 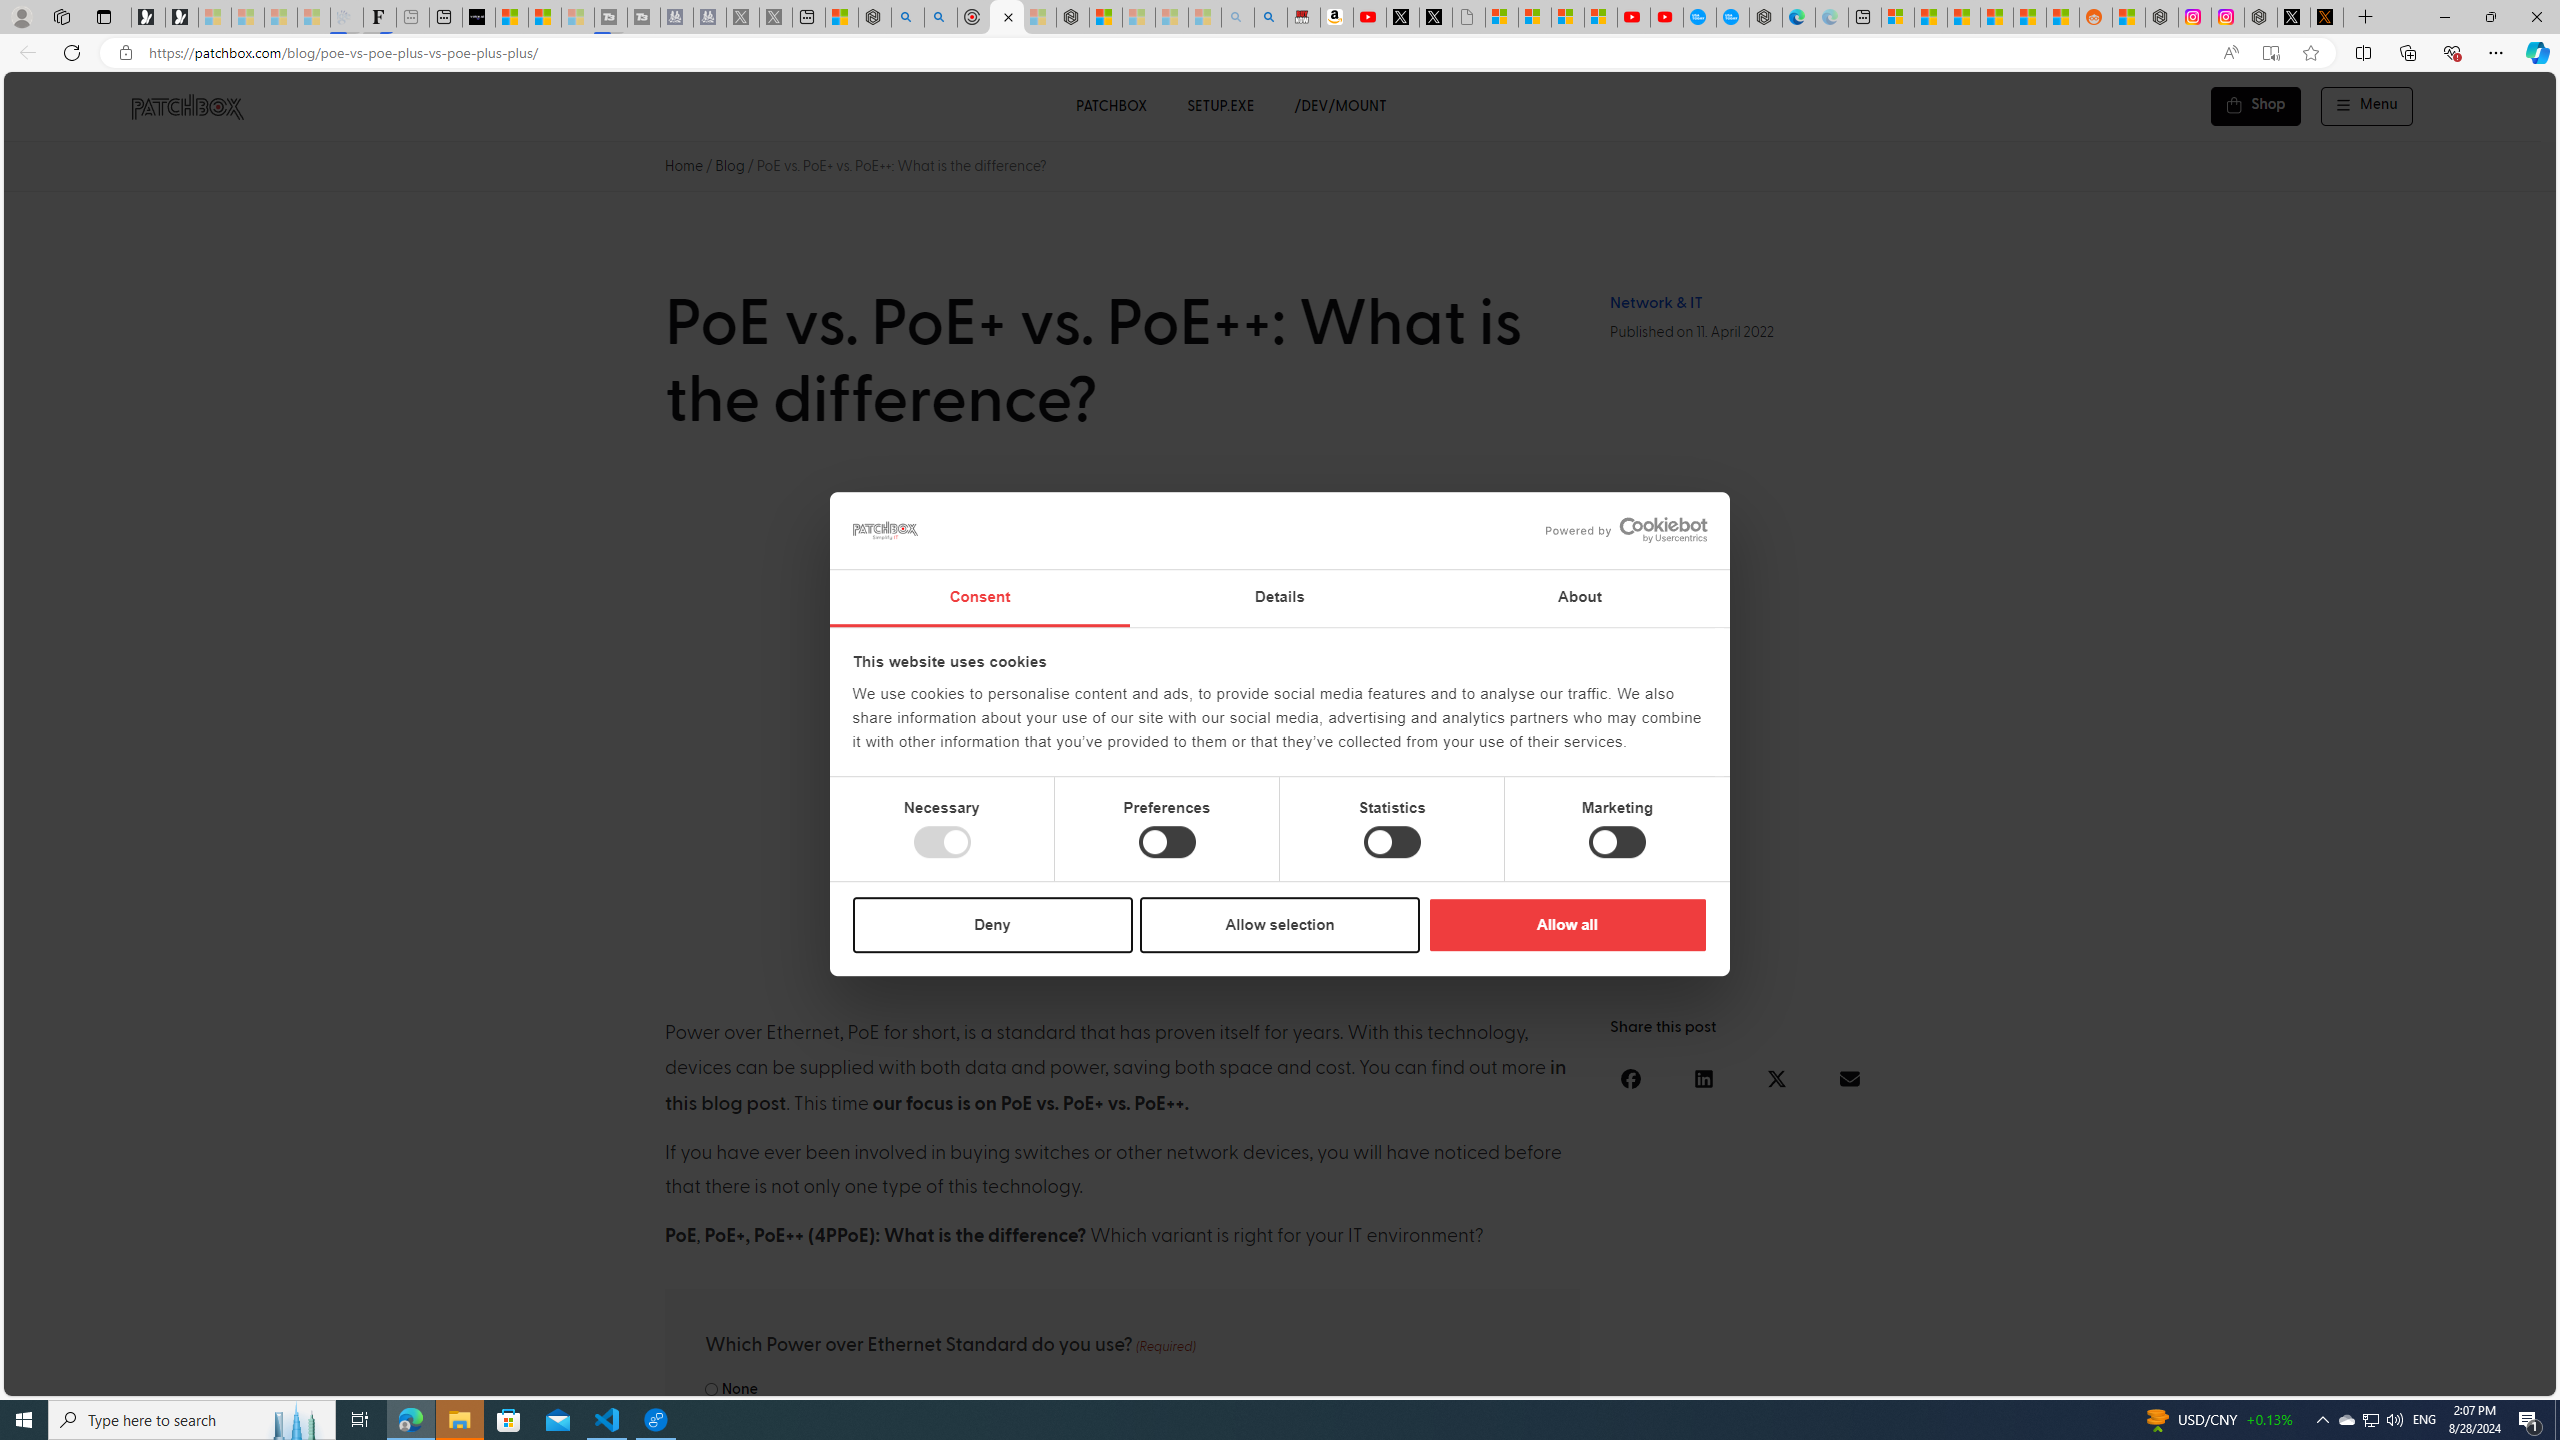 I want to click on Blog, so click(x=729, y=166).